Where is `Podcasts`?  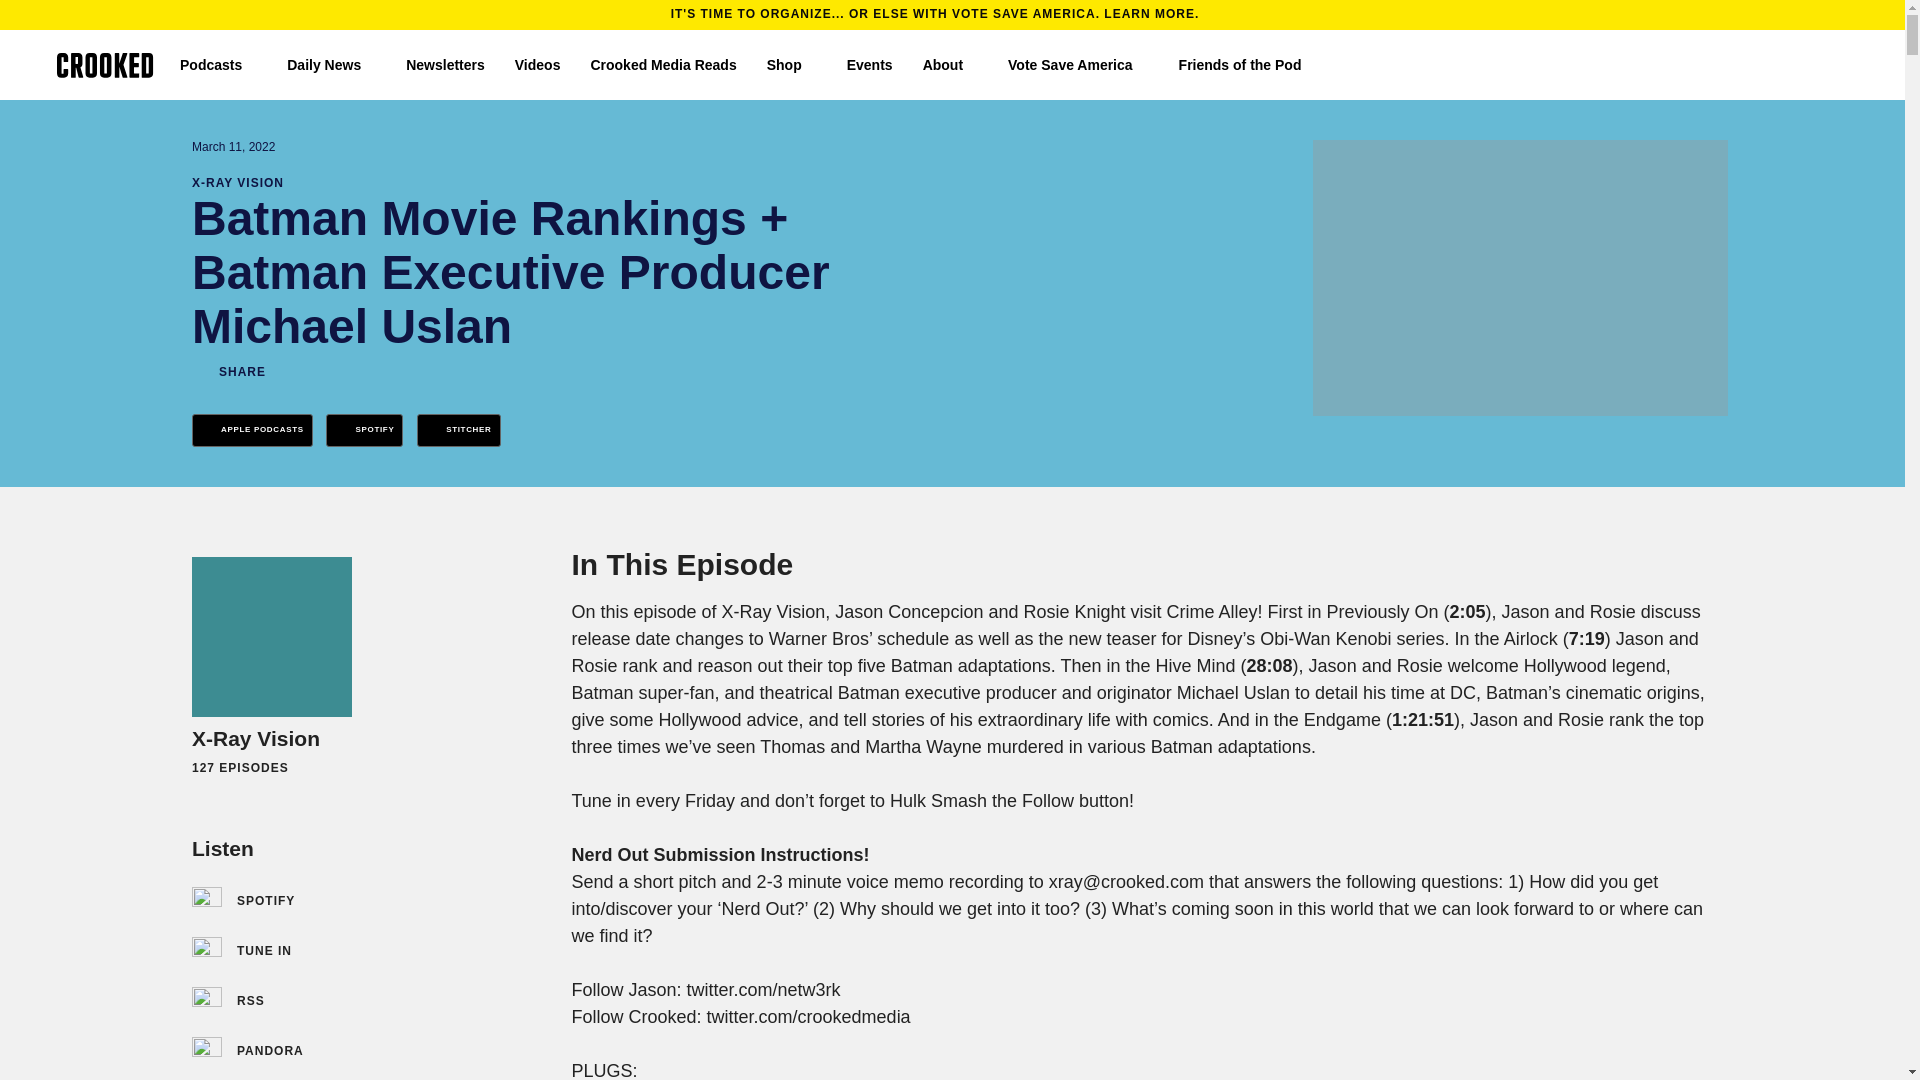 Podcasts is located at coordinates (218, 64).